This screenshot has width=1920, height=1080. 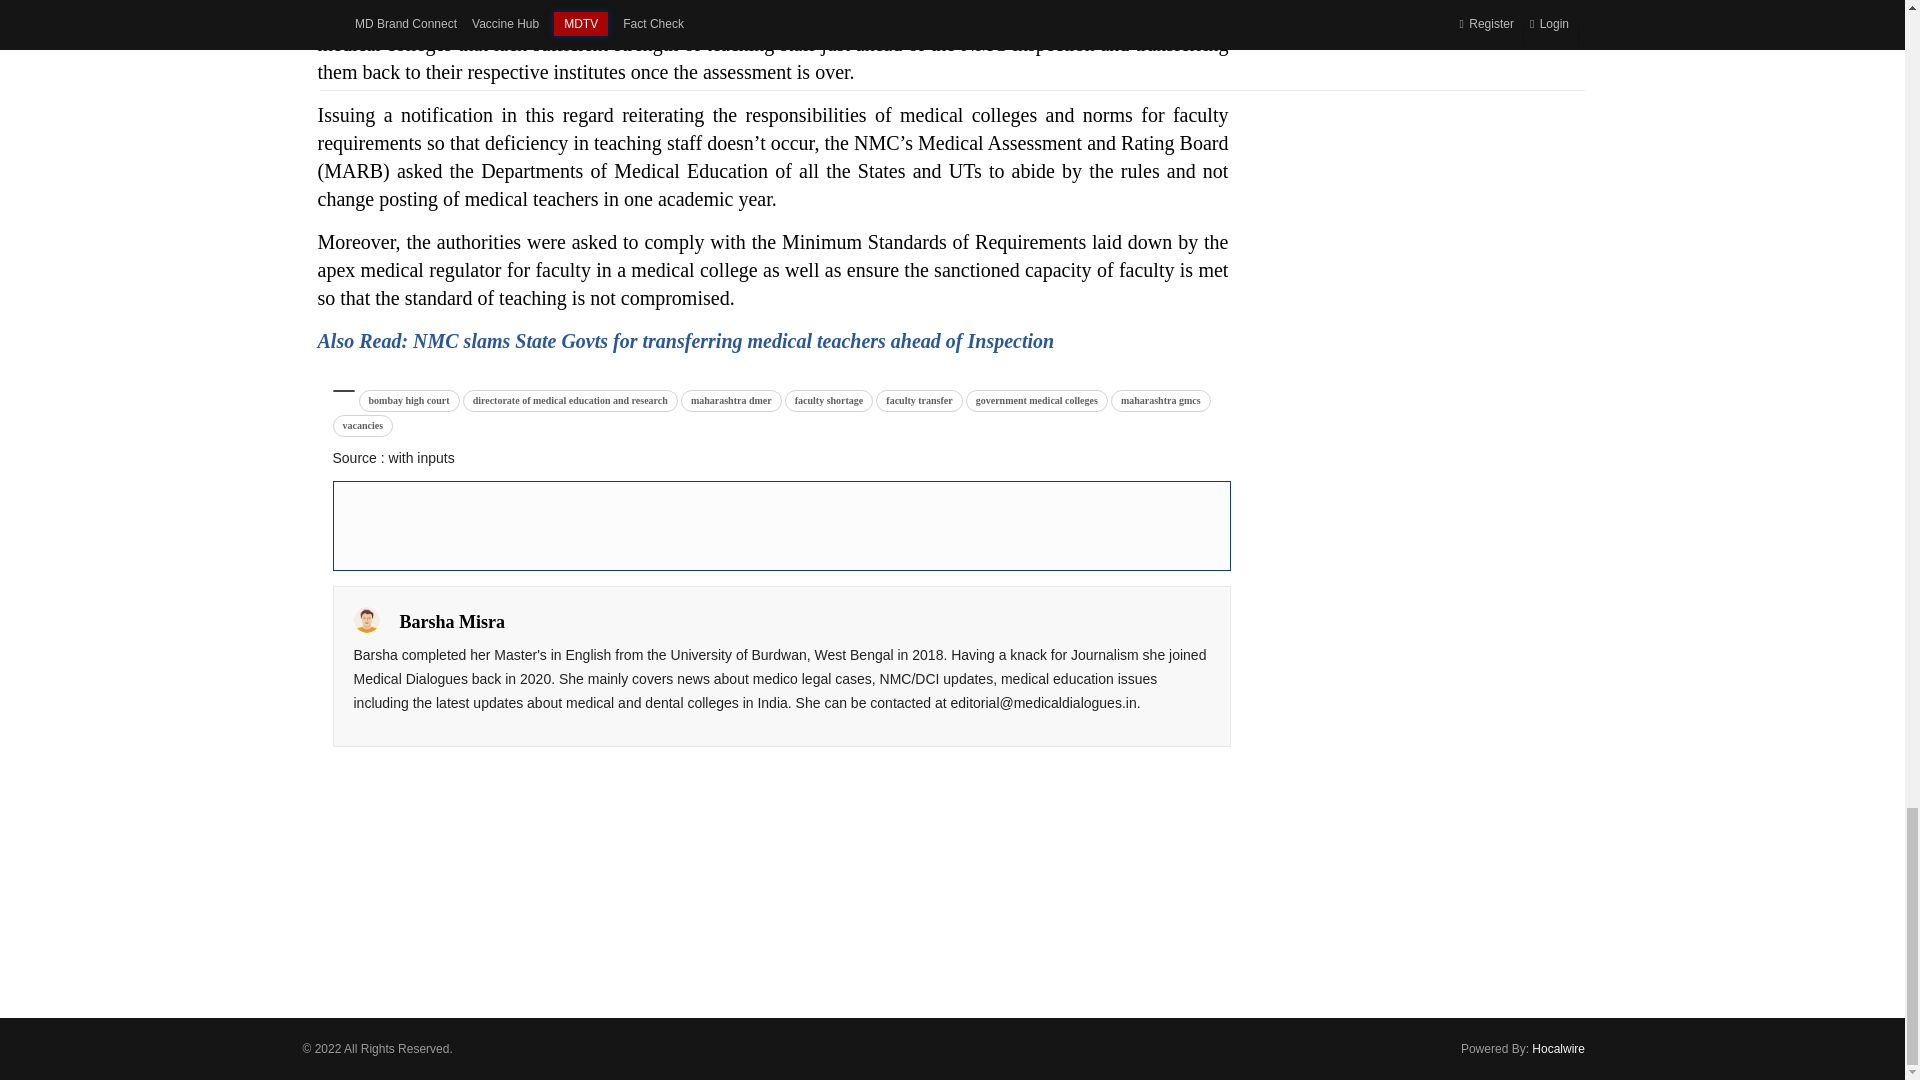 I want to click on Barsha Misra, so click(x=366, y=619).